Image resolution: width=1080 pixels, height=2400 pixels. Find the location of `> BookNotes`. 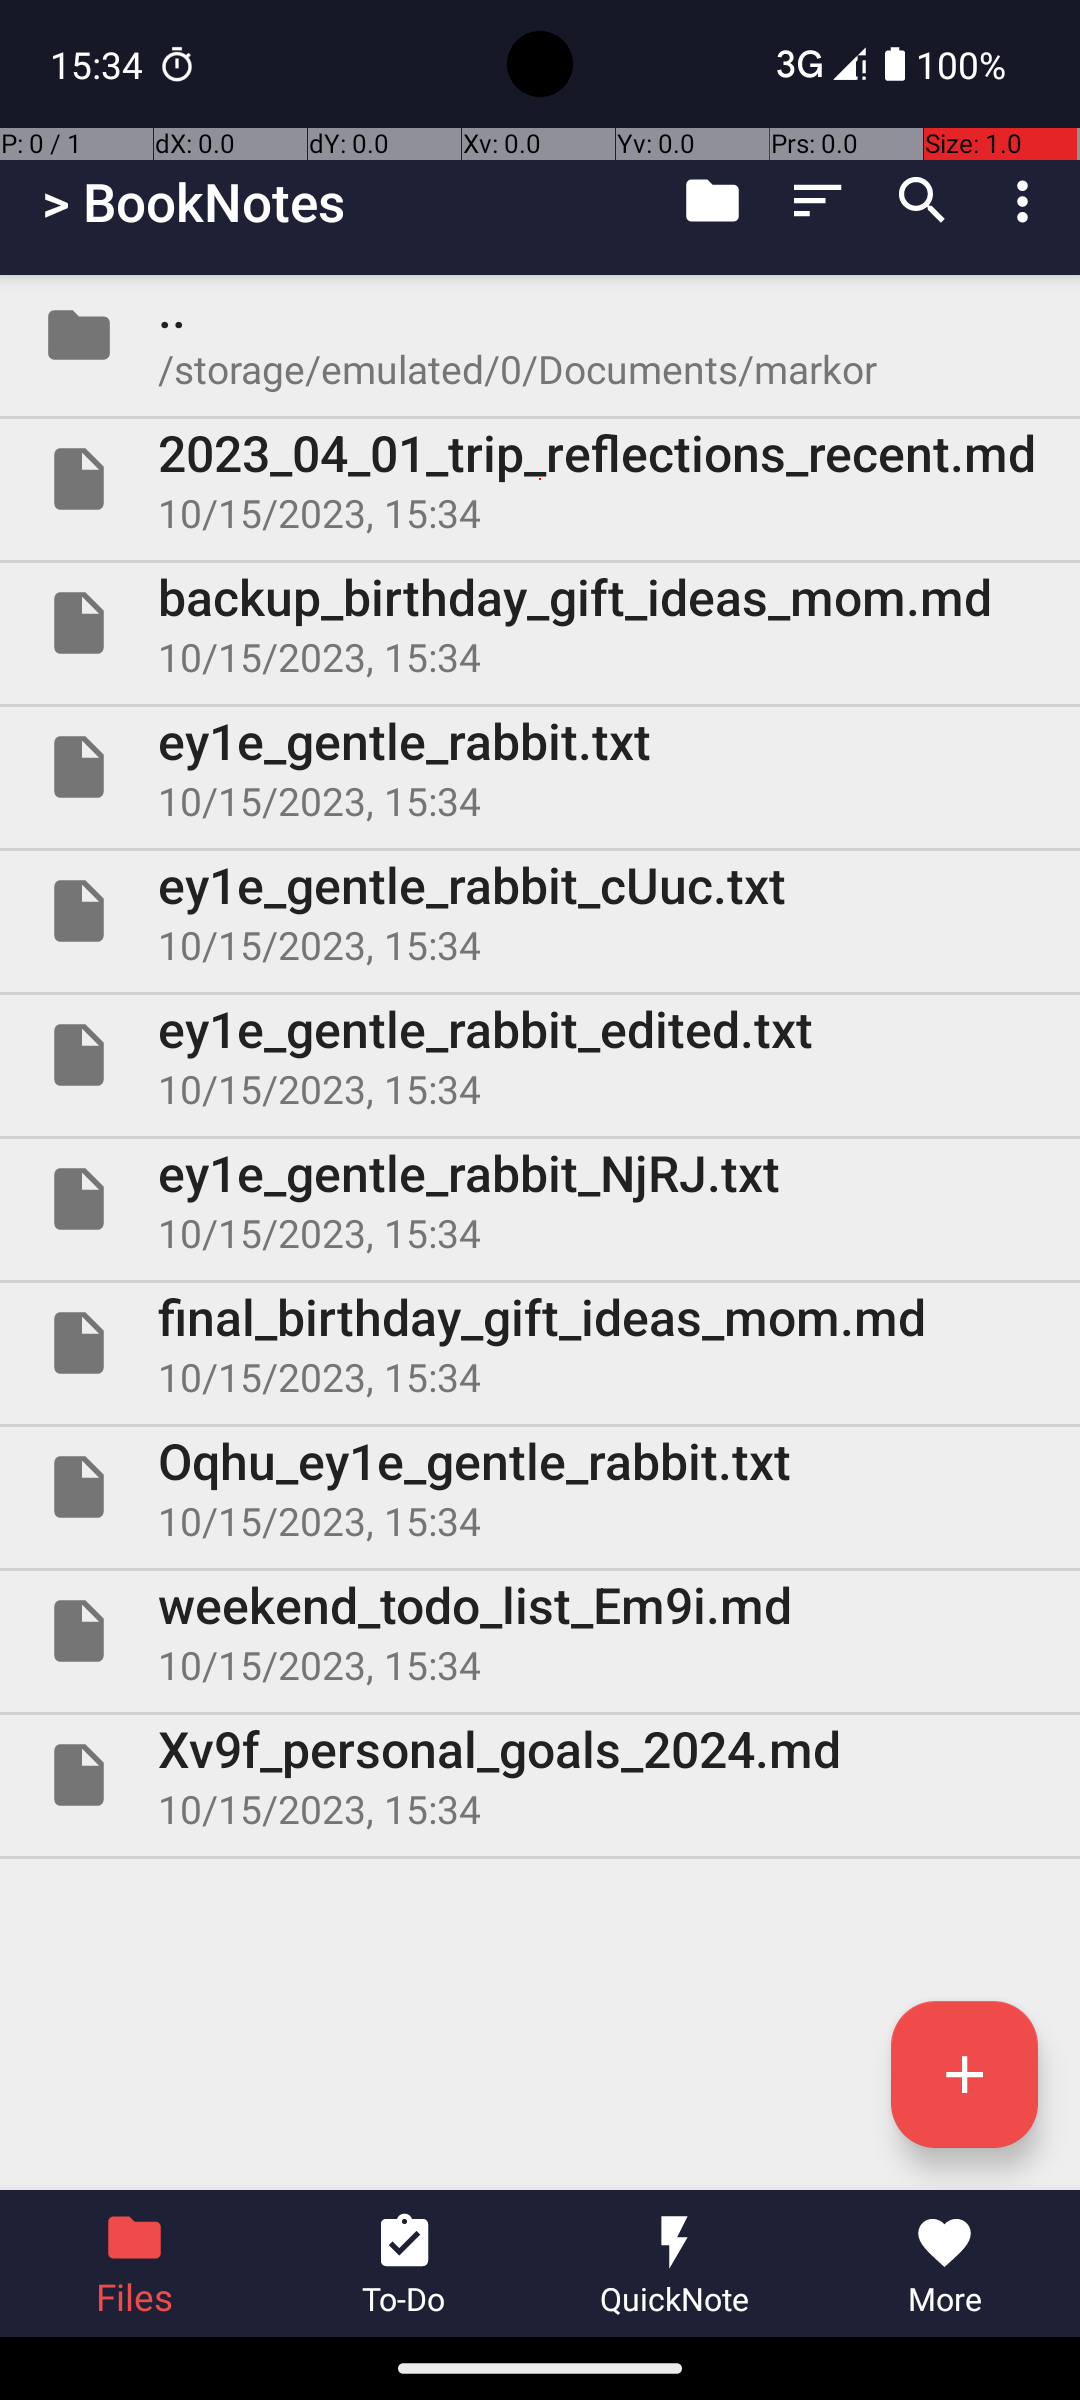

> BookNotes is located at coordinates (194, 202).